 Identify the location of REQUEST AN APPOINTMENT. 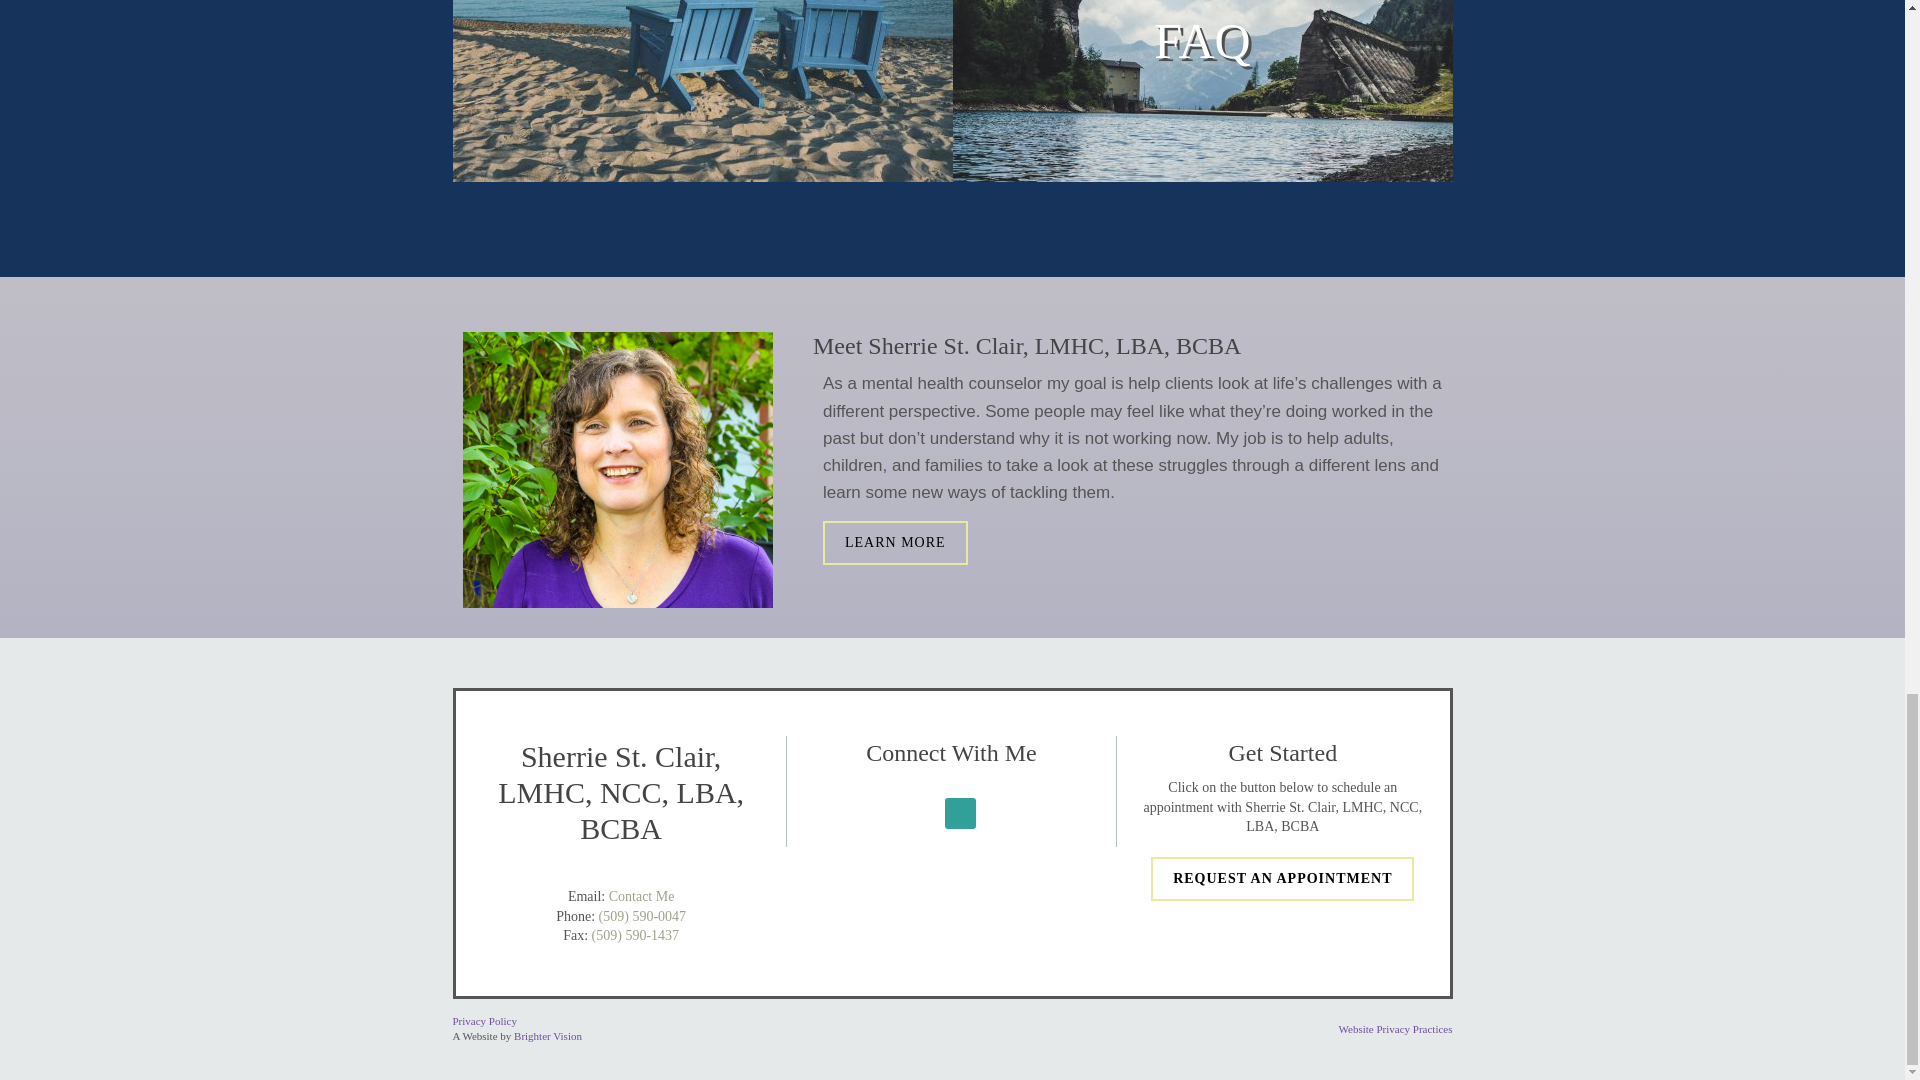
(1282, 878).